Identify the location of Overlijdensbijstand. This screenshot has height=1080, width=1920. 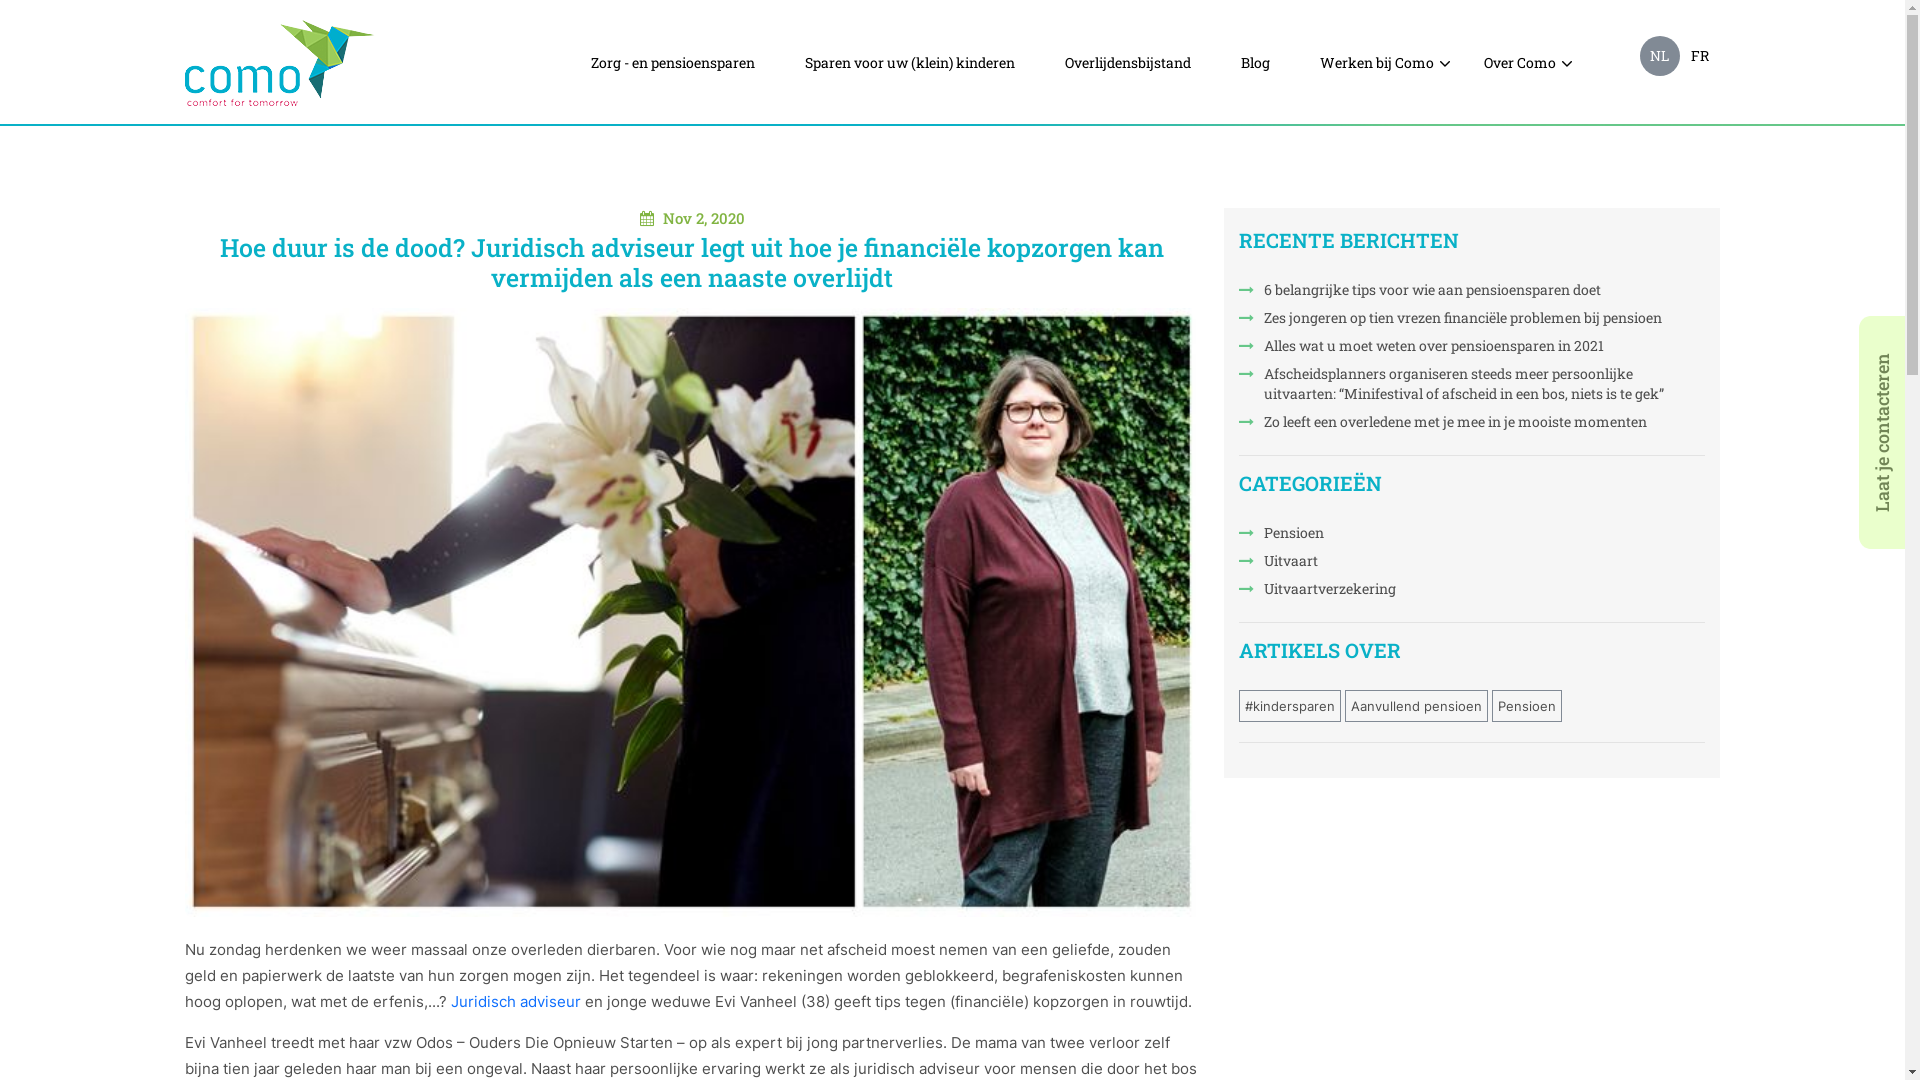
(1127, 63).